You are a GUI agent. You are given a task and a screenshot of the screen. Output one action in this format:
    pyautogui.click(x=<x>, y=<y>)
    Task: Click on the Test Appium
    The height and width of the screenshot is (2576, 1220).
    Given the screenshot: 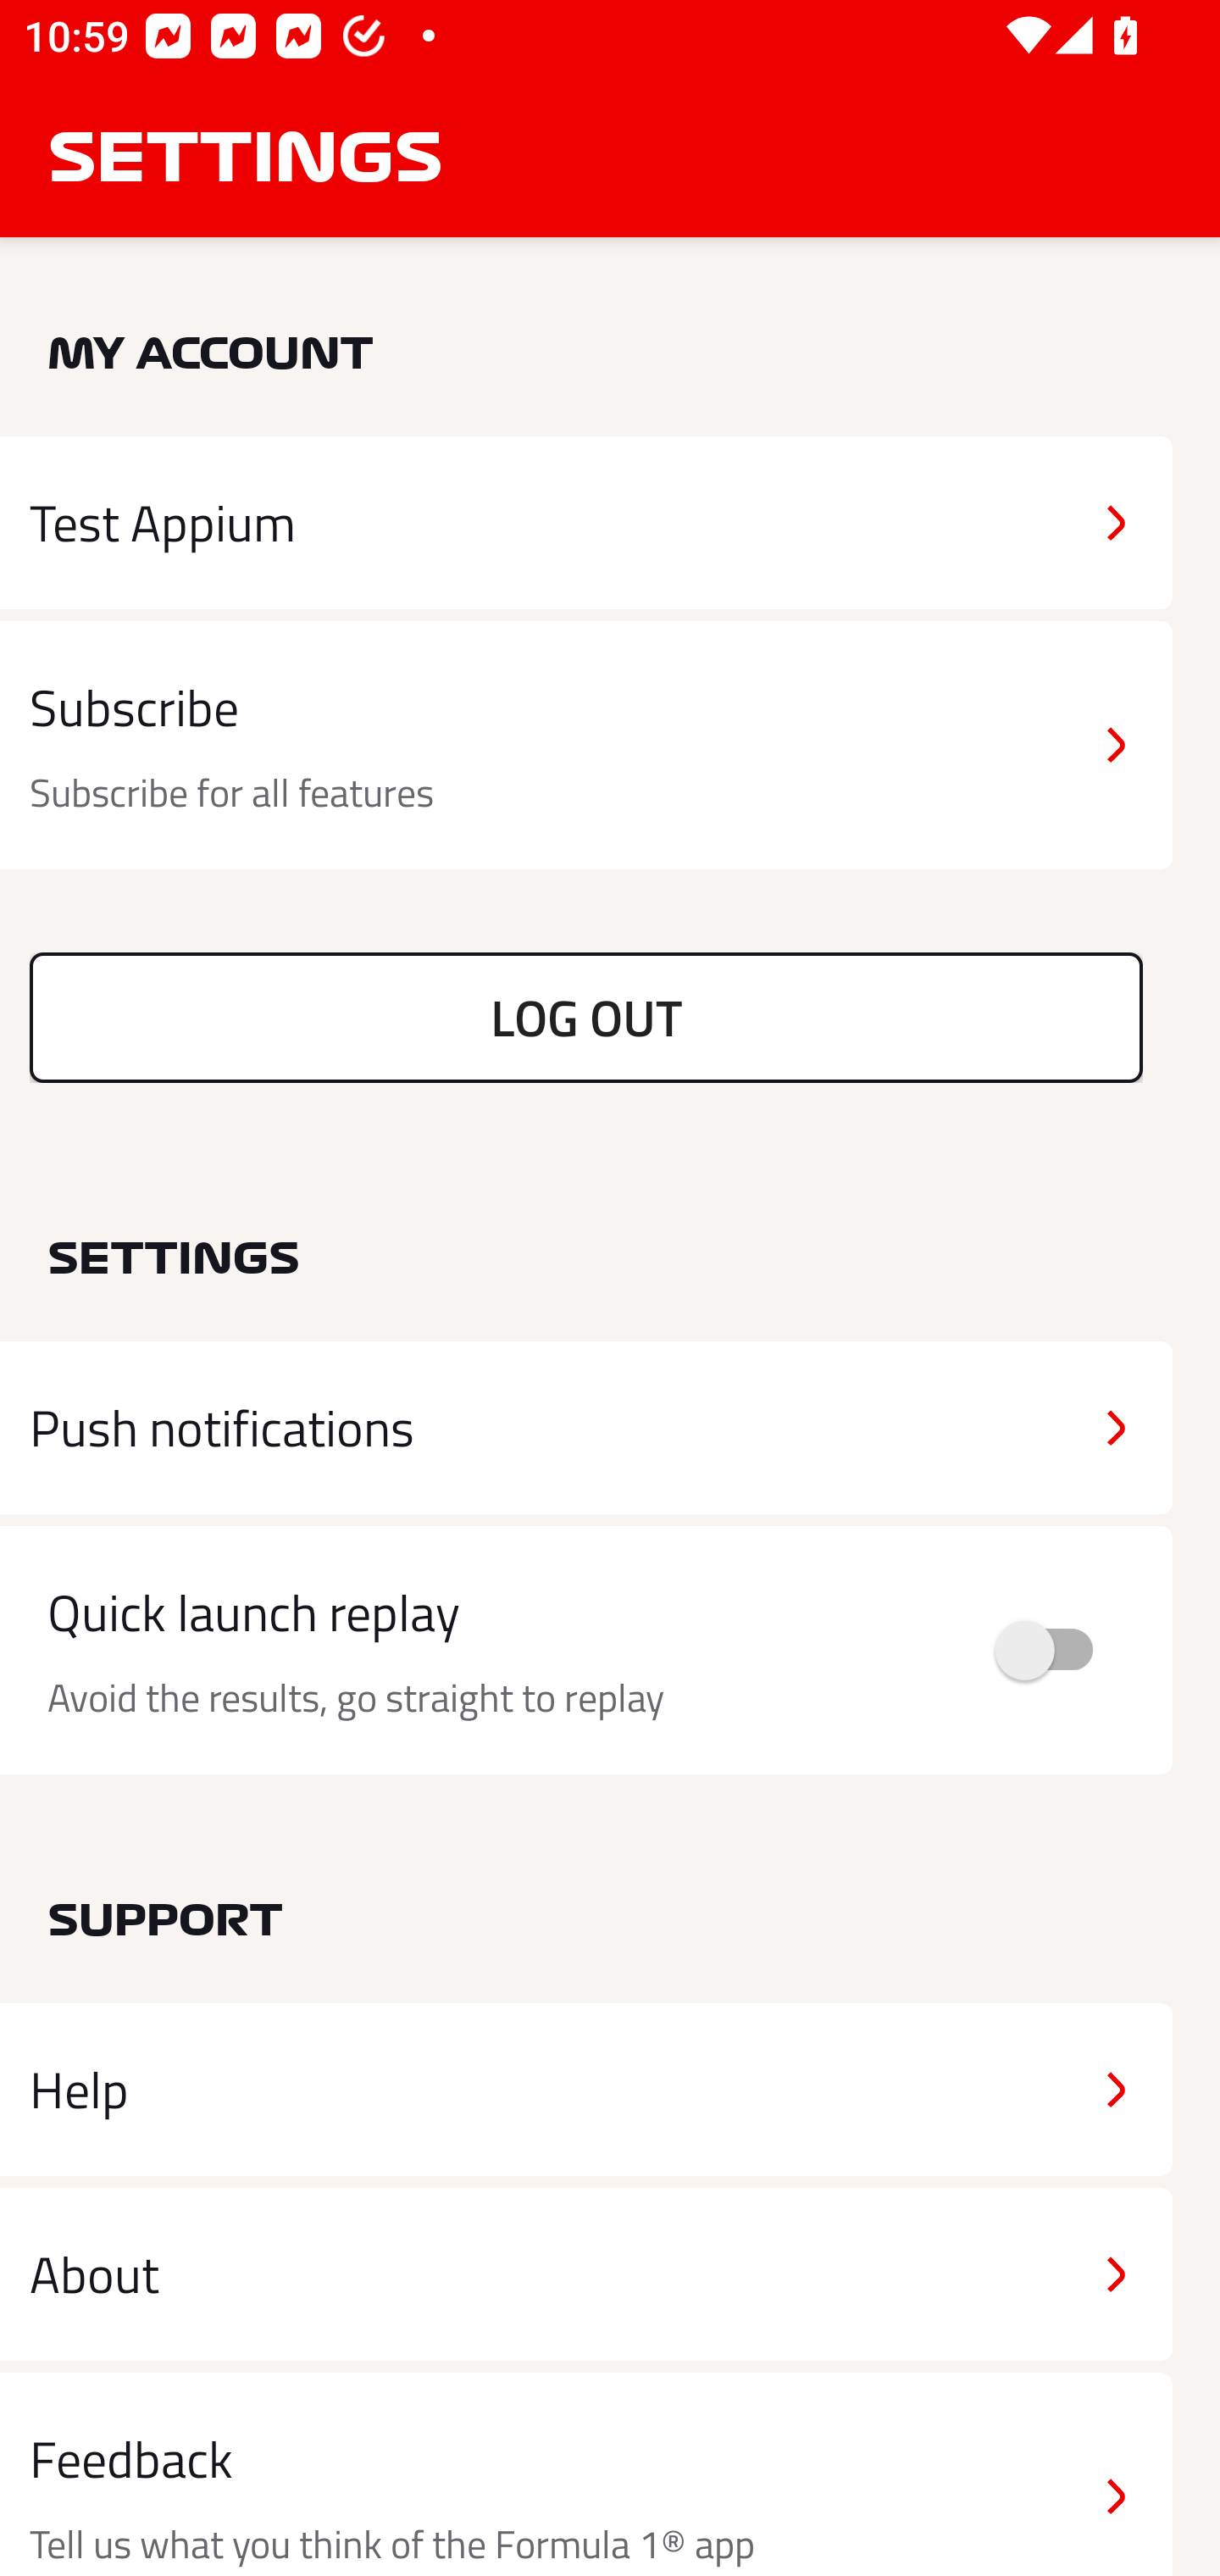 What is the action you would take?
    pyautogui.click(x=586, y=522)
    